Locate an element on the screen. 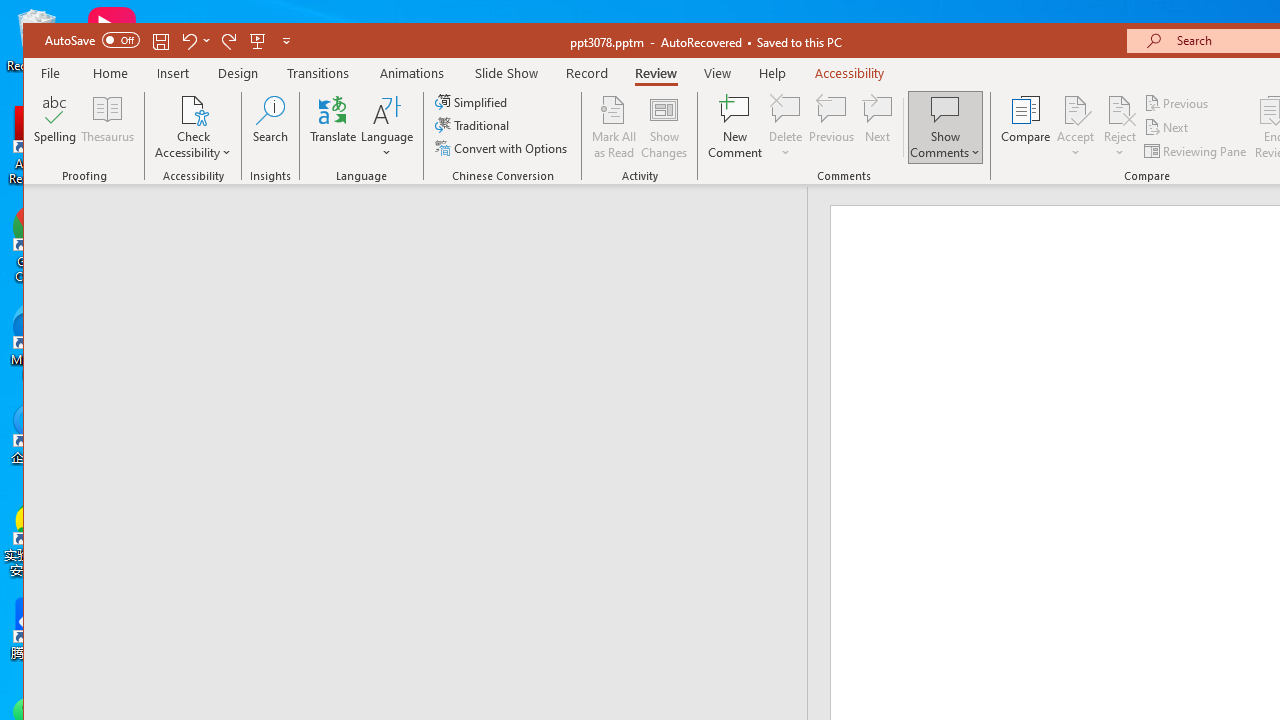 Image resolution: width=1280 pixels, height=720 pixels. Simplified is located at coordinates (473, 102).